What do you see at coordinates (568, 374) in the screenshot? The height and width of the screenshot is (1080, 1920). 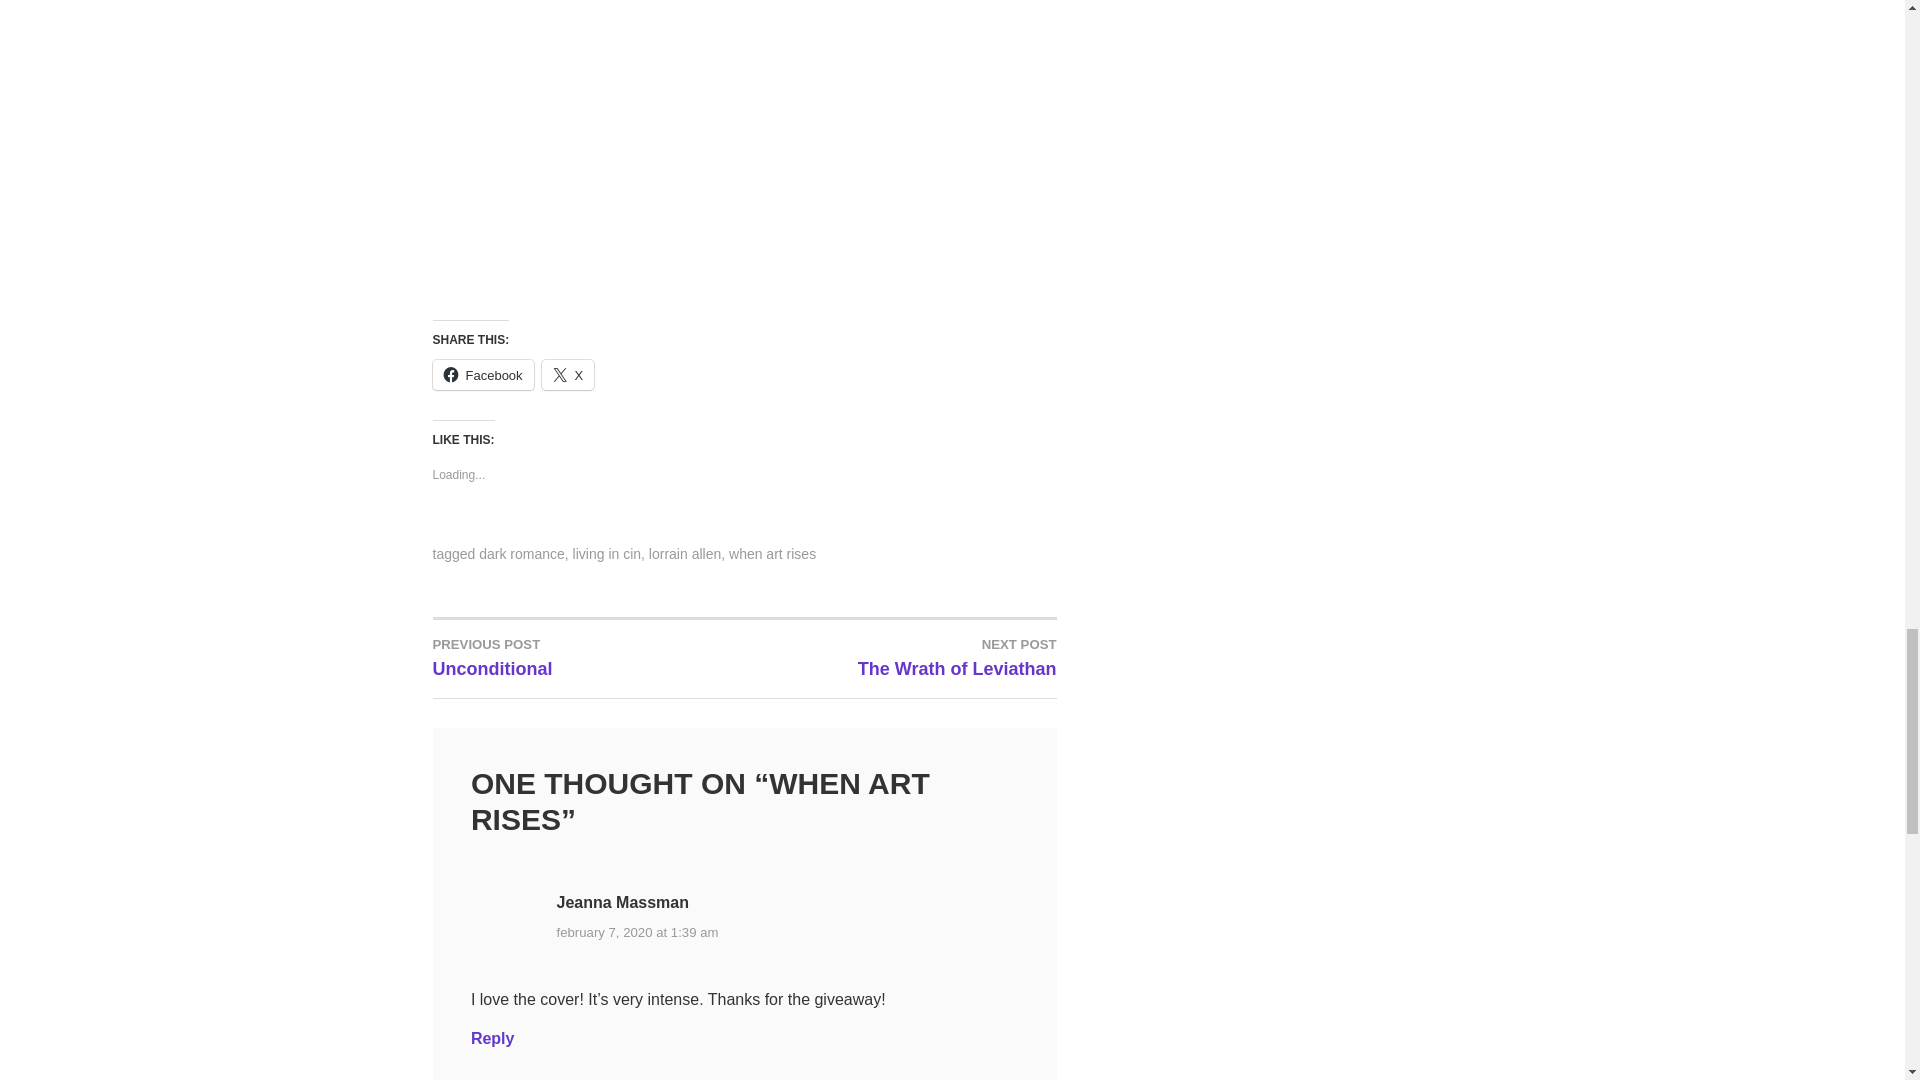 I see `Click to share on X` at bounding box center [568, 374].